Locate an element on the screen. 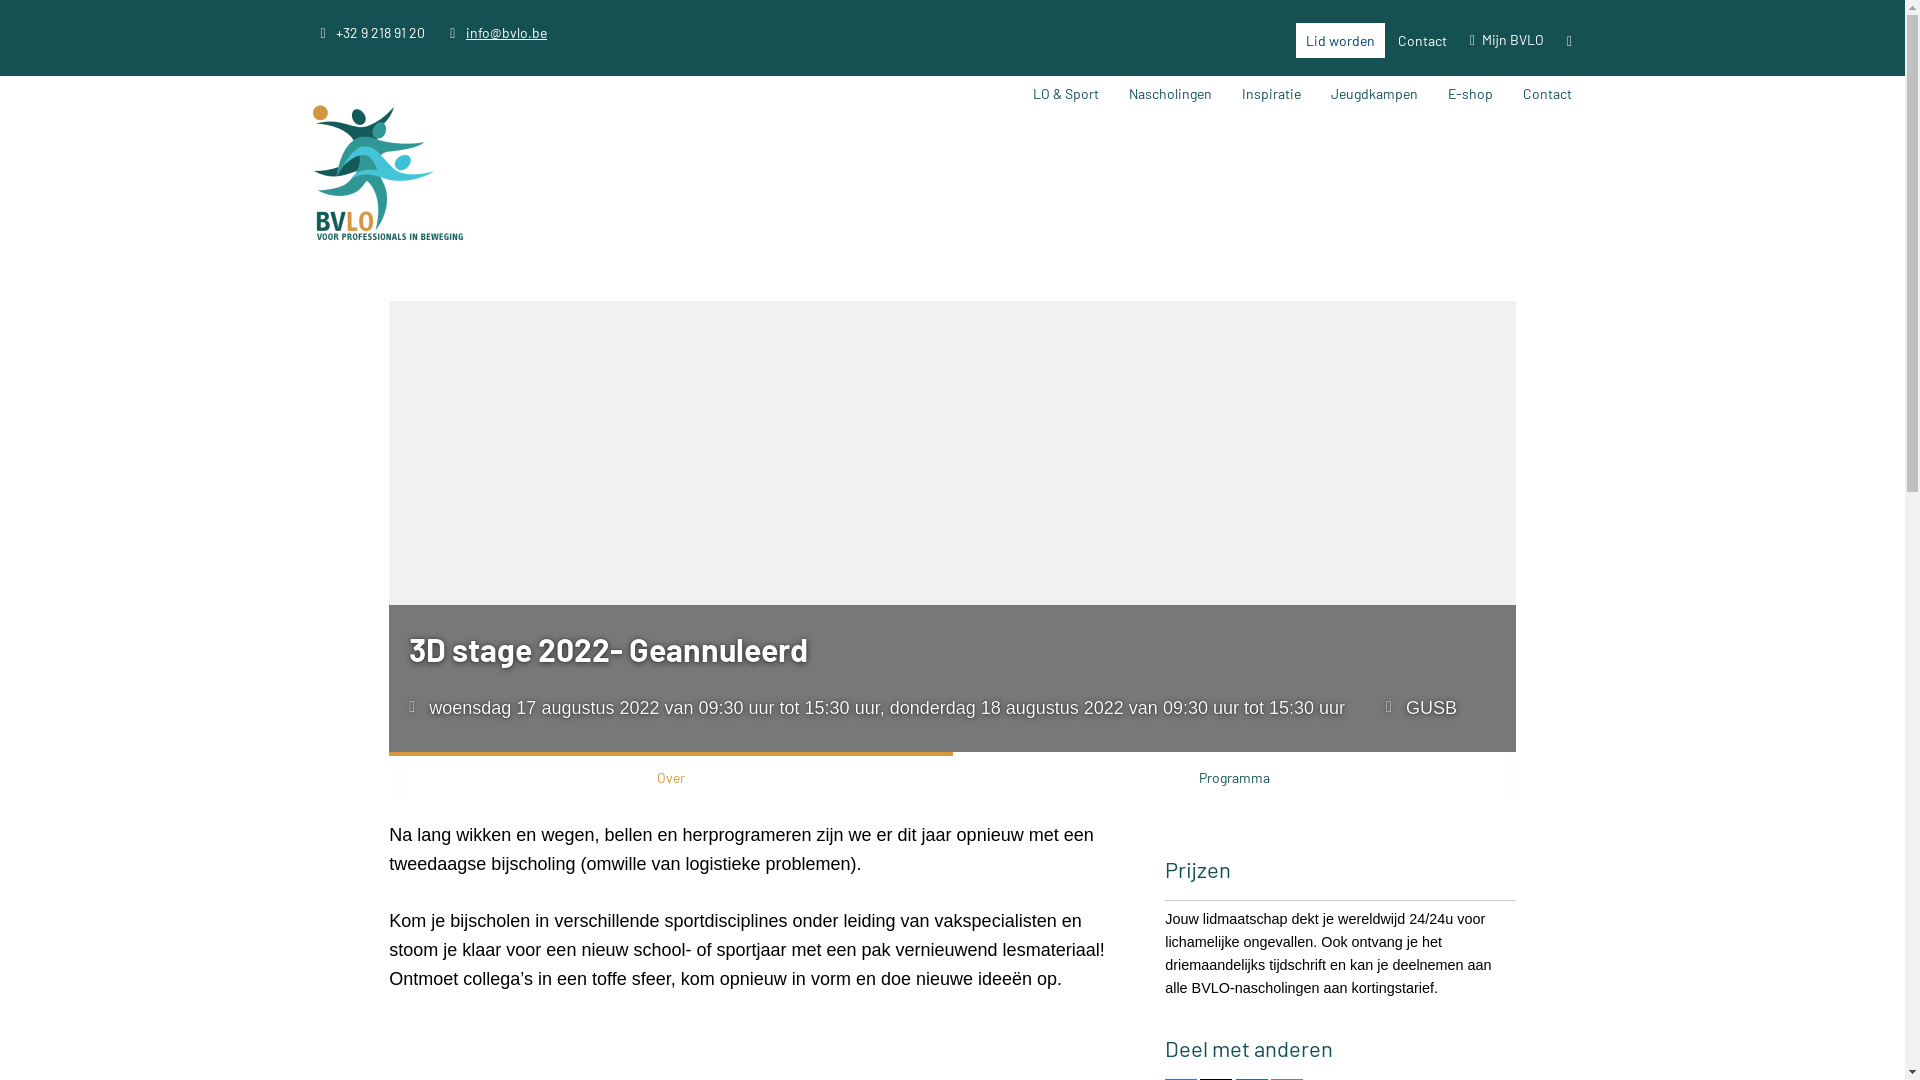 This screenshot has height=1080, width=1920. Secretariaat is located at coordinates (1618, 130).